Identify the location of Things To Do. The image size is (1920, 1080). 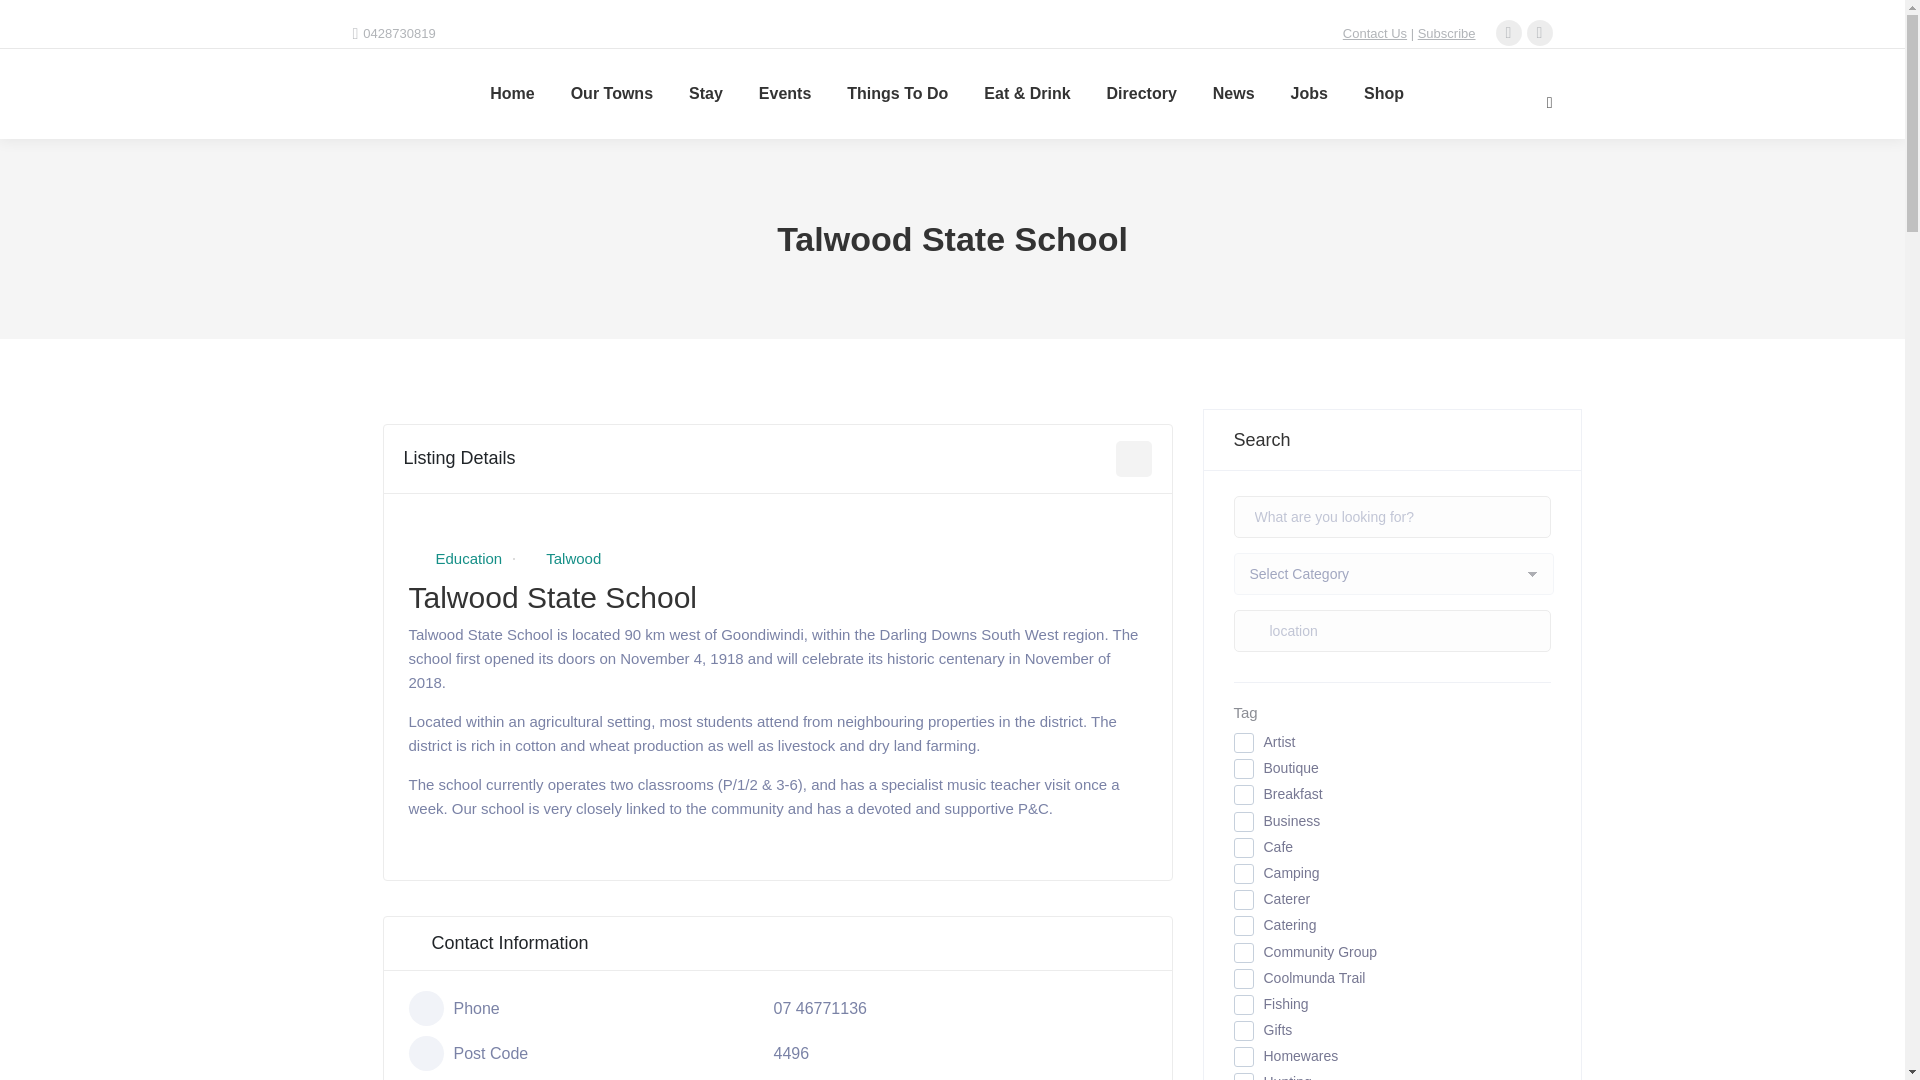
(897, 93).